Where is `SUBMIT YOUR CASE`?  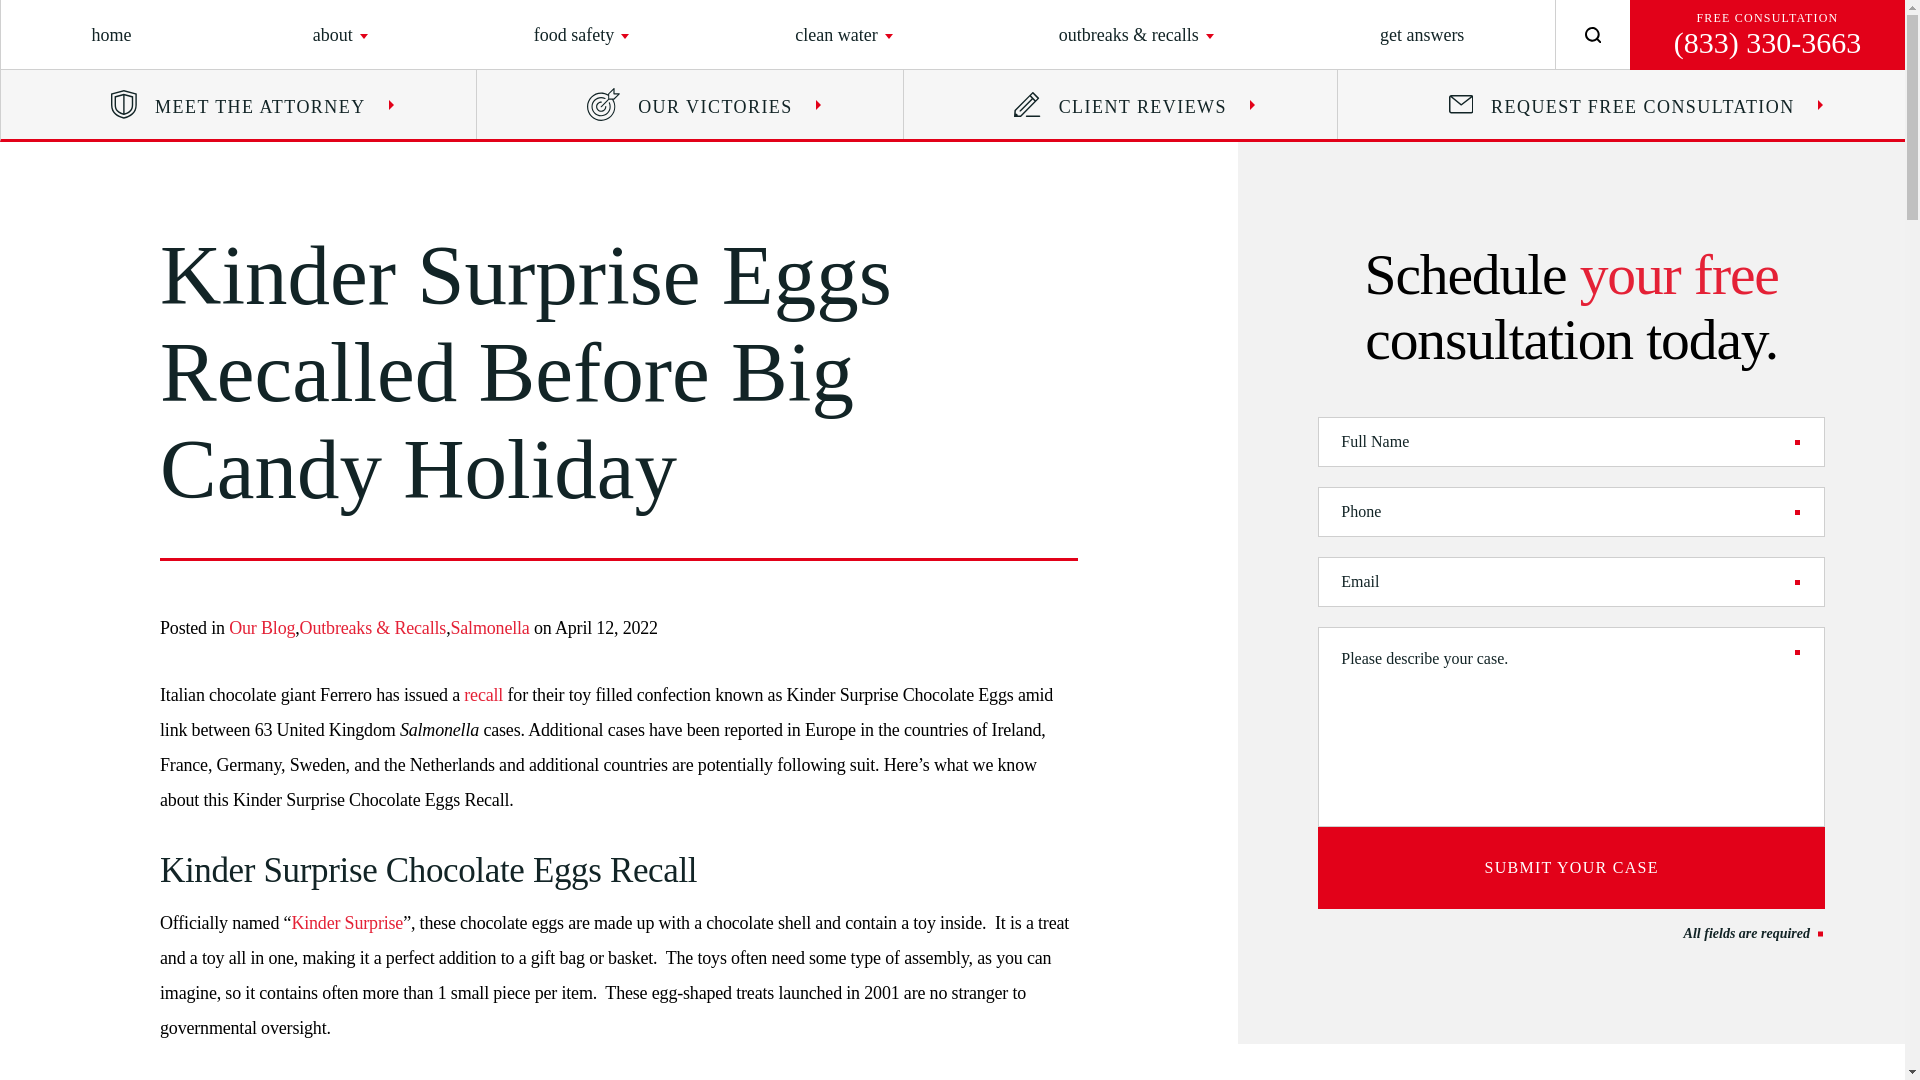
SUBMIT YOUR CASE is located at coordinates (1571, 868).